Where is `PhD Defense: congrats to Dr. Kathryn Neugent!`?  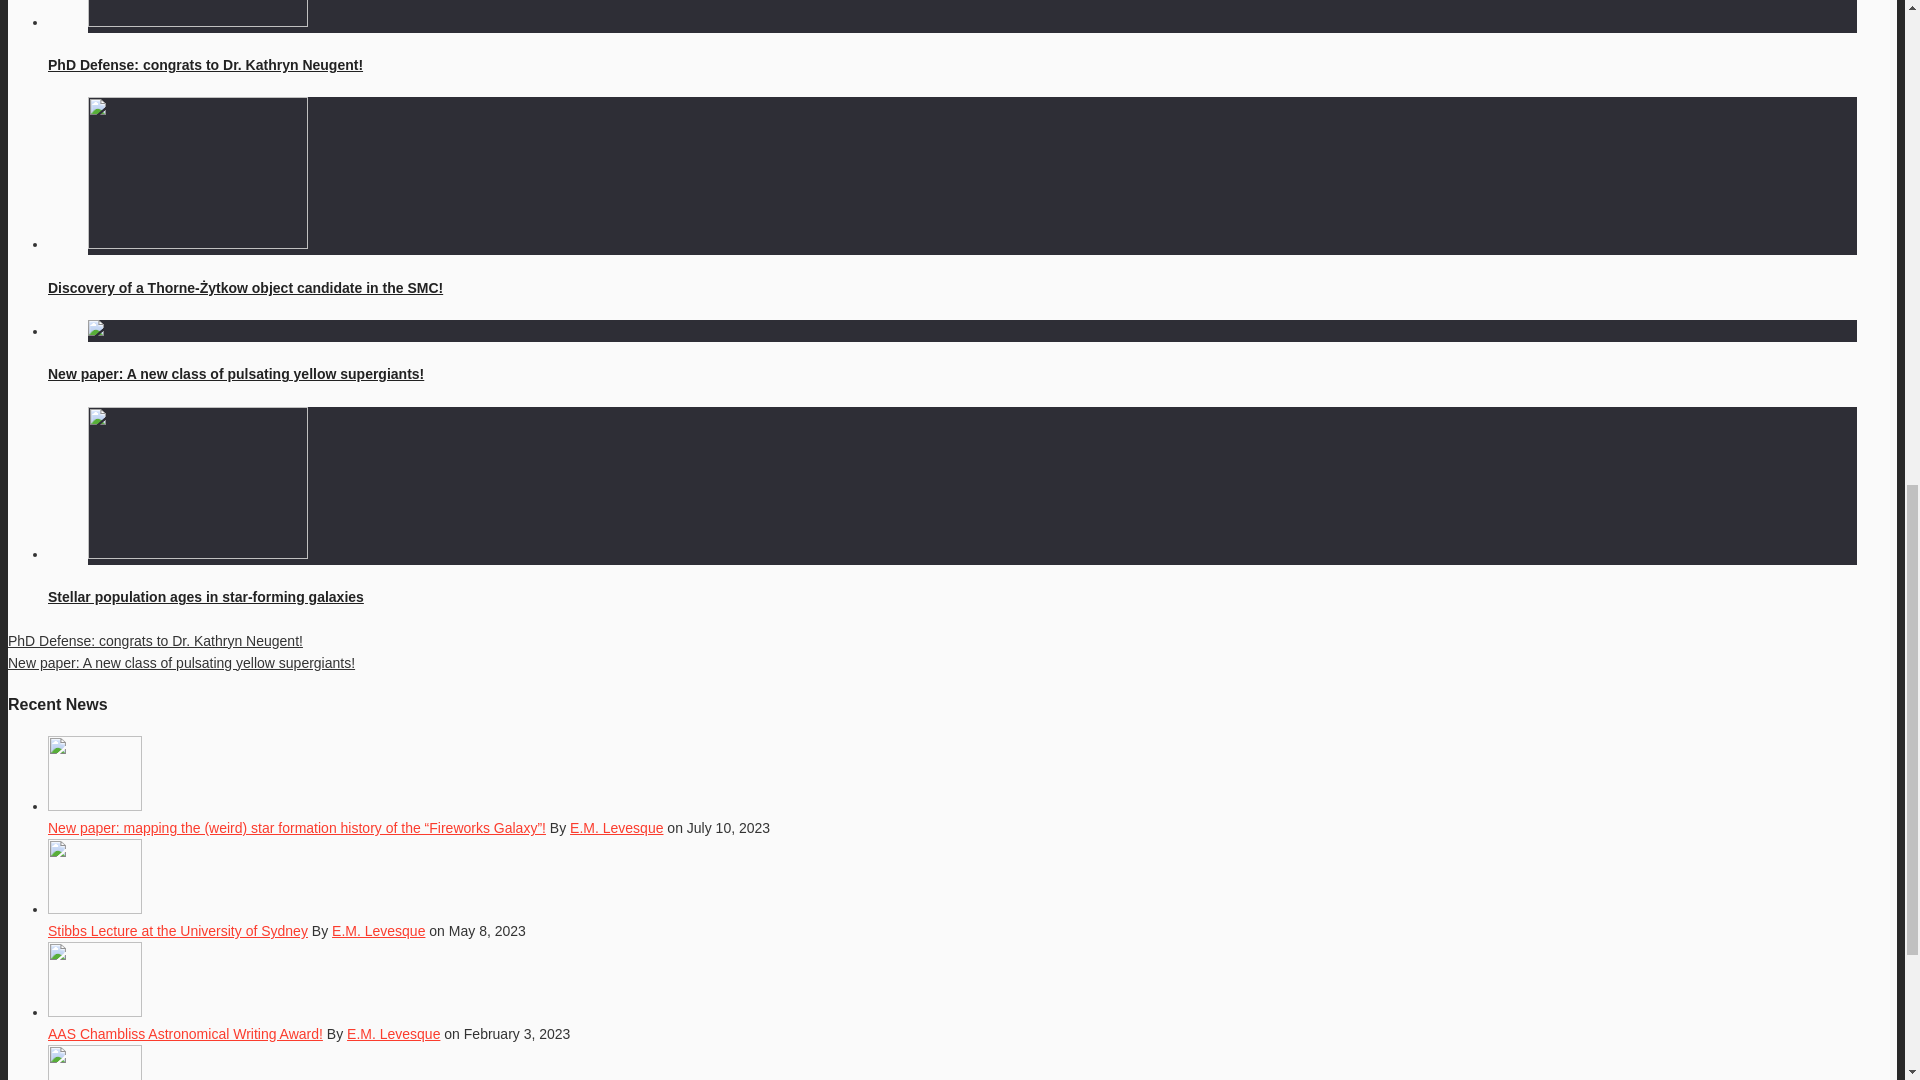 PhD Defense: congrats to Dr. Kathryn Neugent! is located at coordinates (205, 65).